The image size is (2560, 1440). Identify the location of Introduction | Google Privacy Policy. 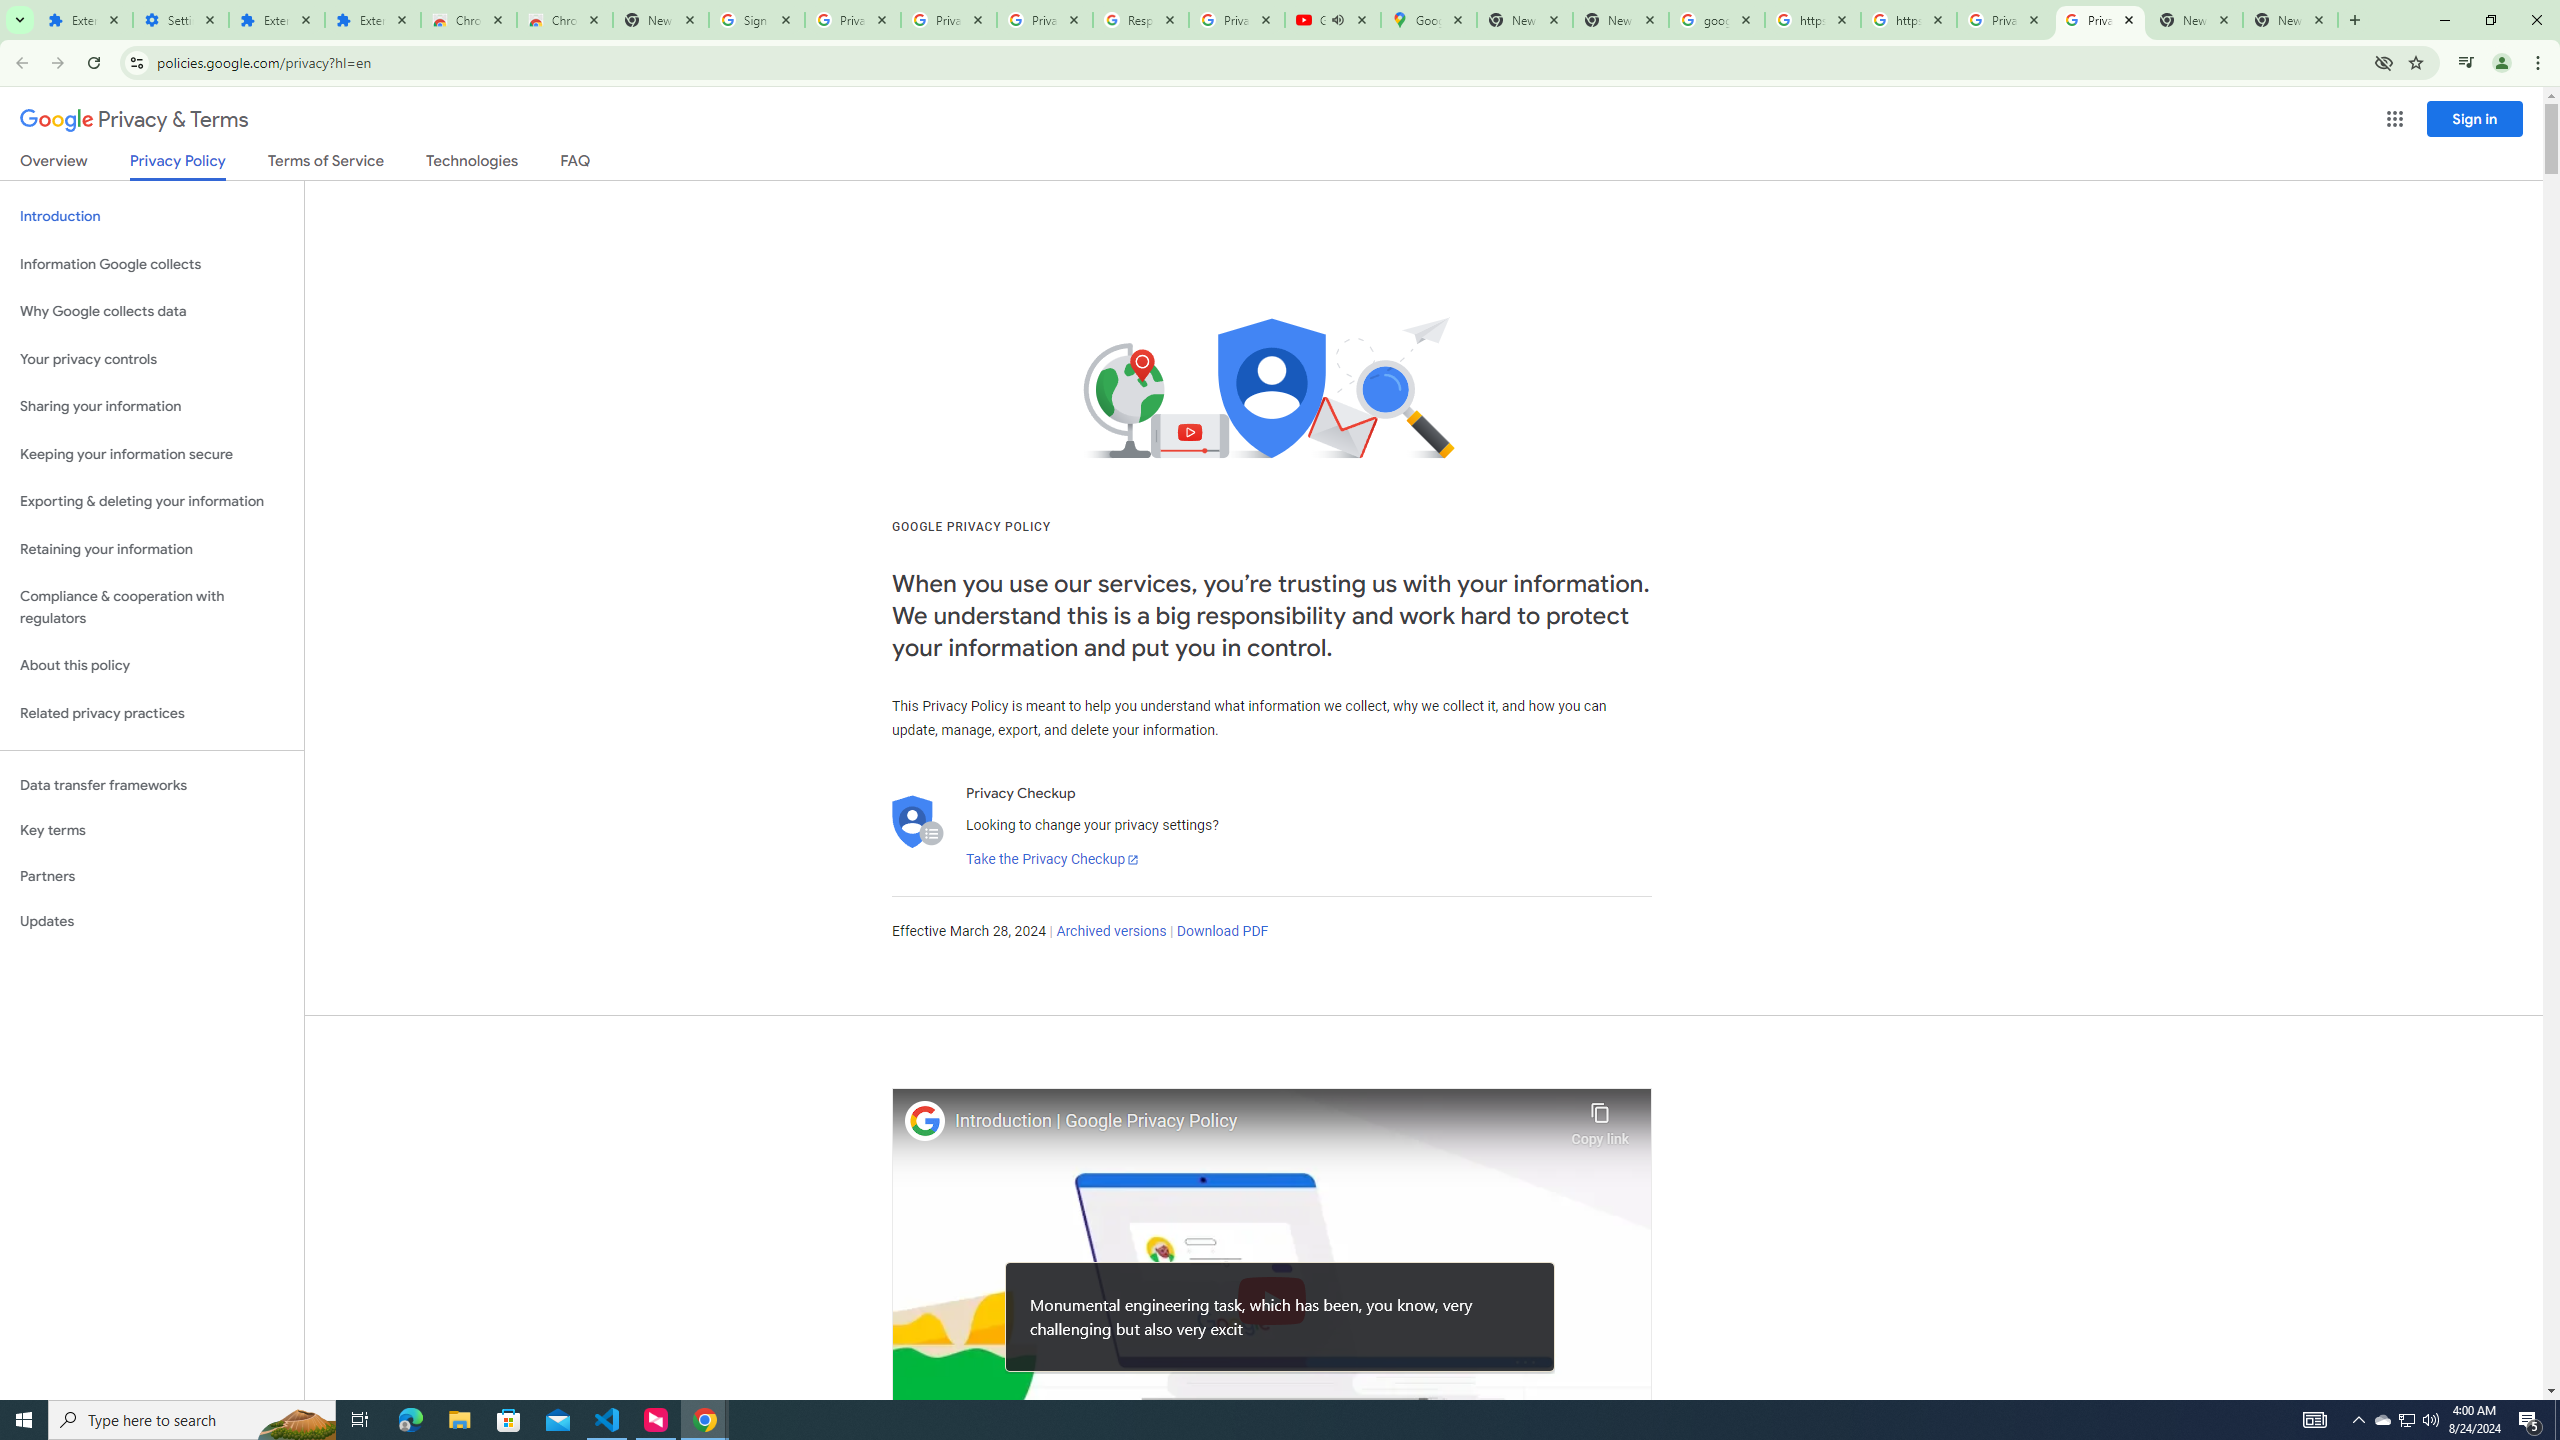
(1258, 1121).